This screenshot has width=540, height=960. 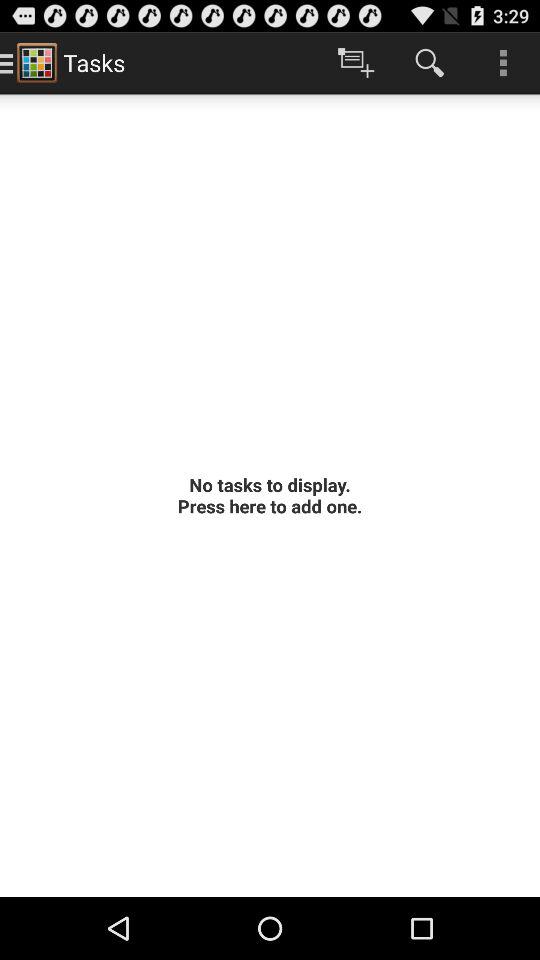 What do you see at coordinates (356, 62) in the screenshot?
I see `open the app to the right of tasks app` at bounding box center [356, 62].